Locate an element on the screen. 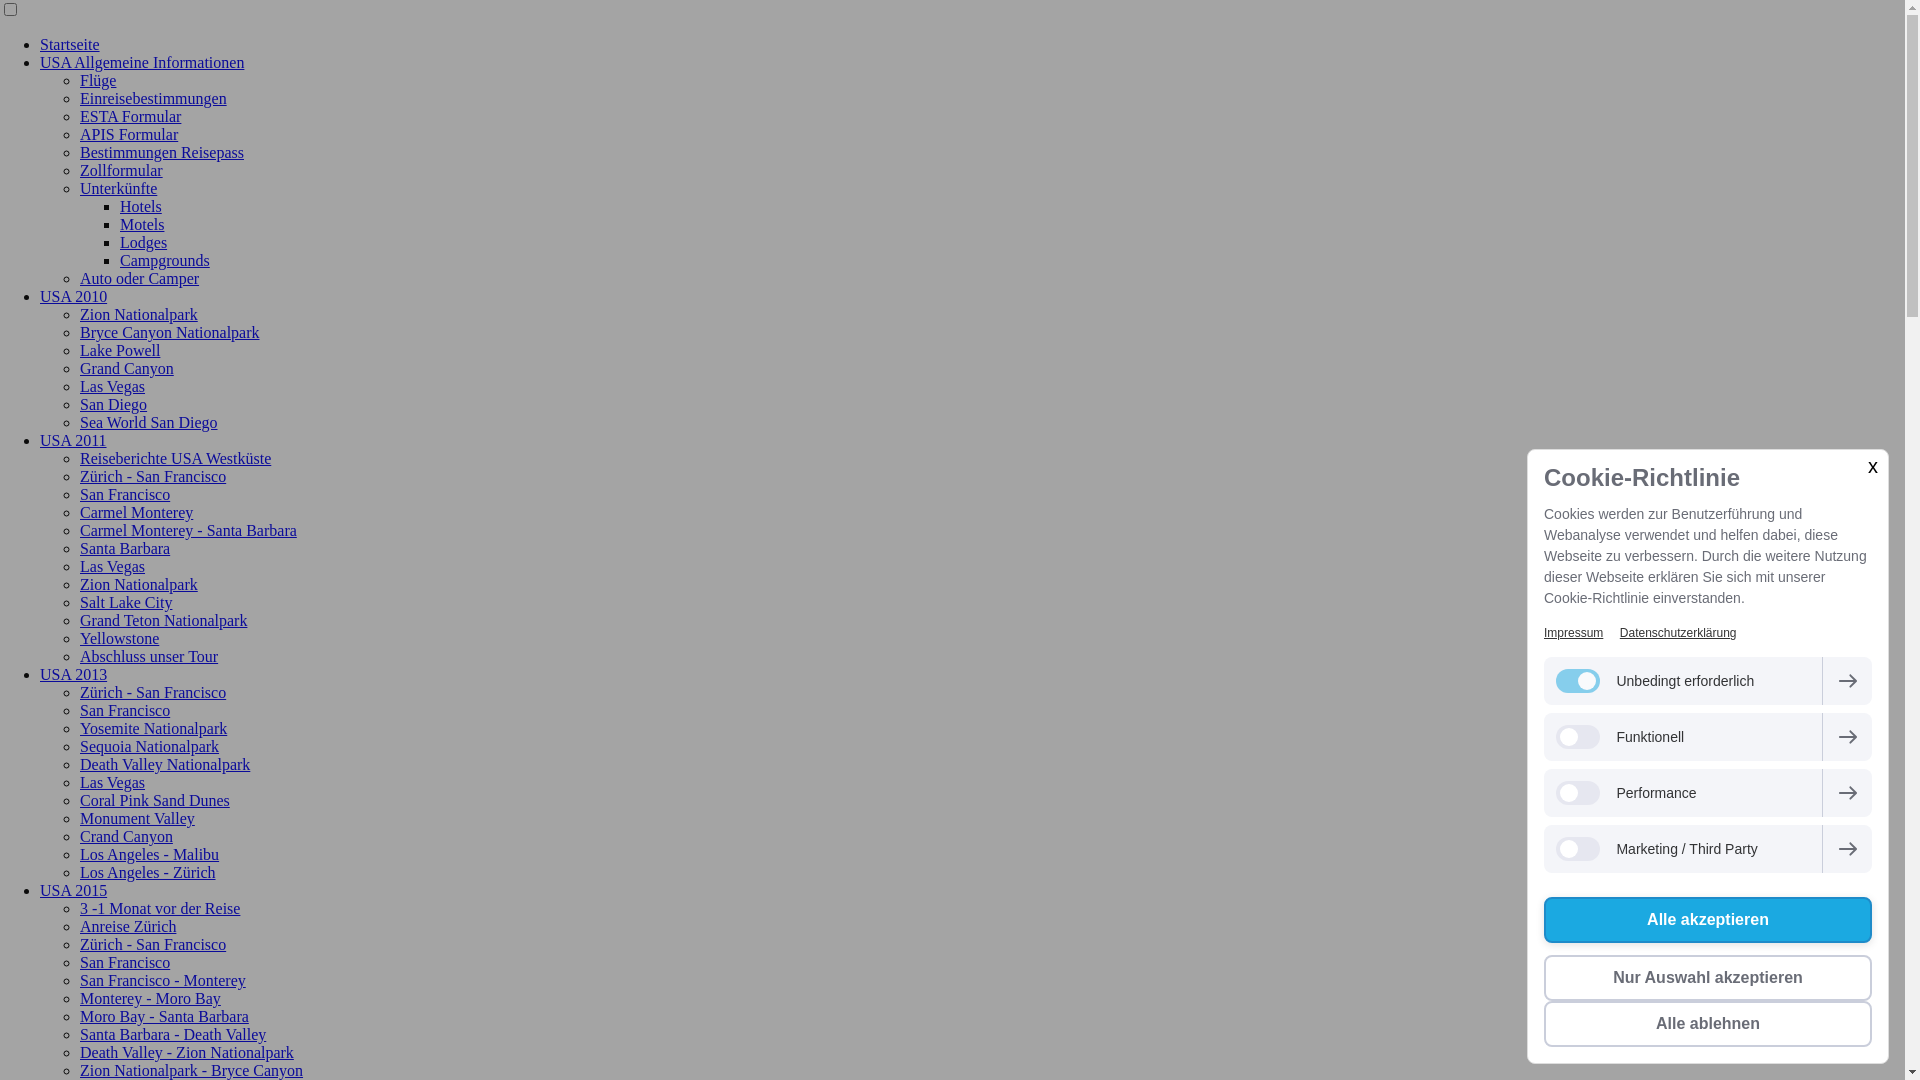  Monterey - Moro Bay is located at coordinates (150, 998).